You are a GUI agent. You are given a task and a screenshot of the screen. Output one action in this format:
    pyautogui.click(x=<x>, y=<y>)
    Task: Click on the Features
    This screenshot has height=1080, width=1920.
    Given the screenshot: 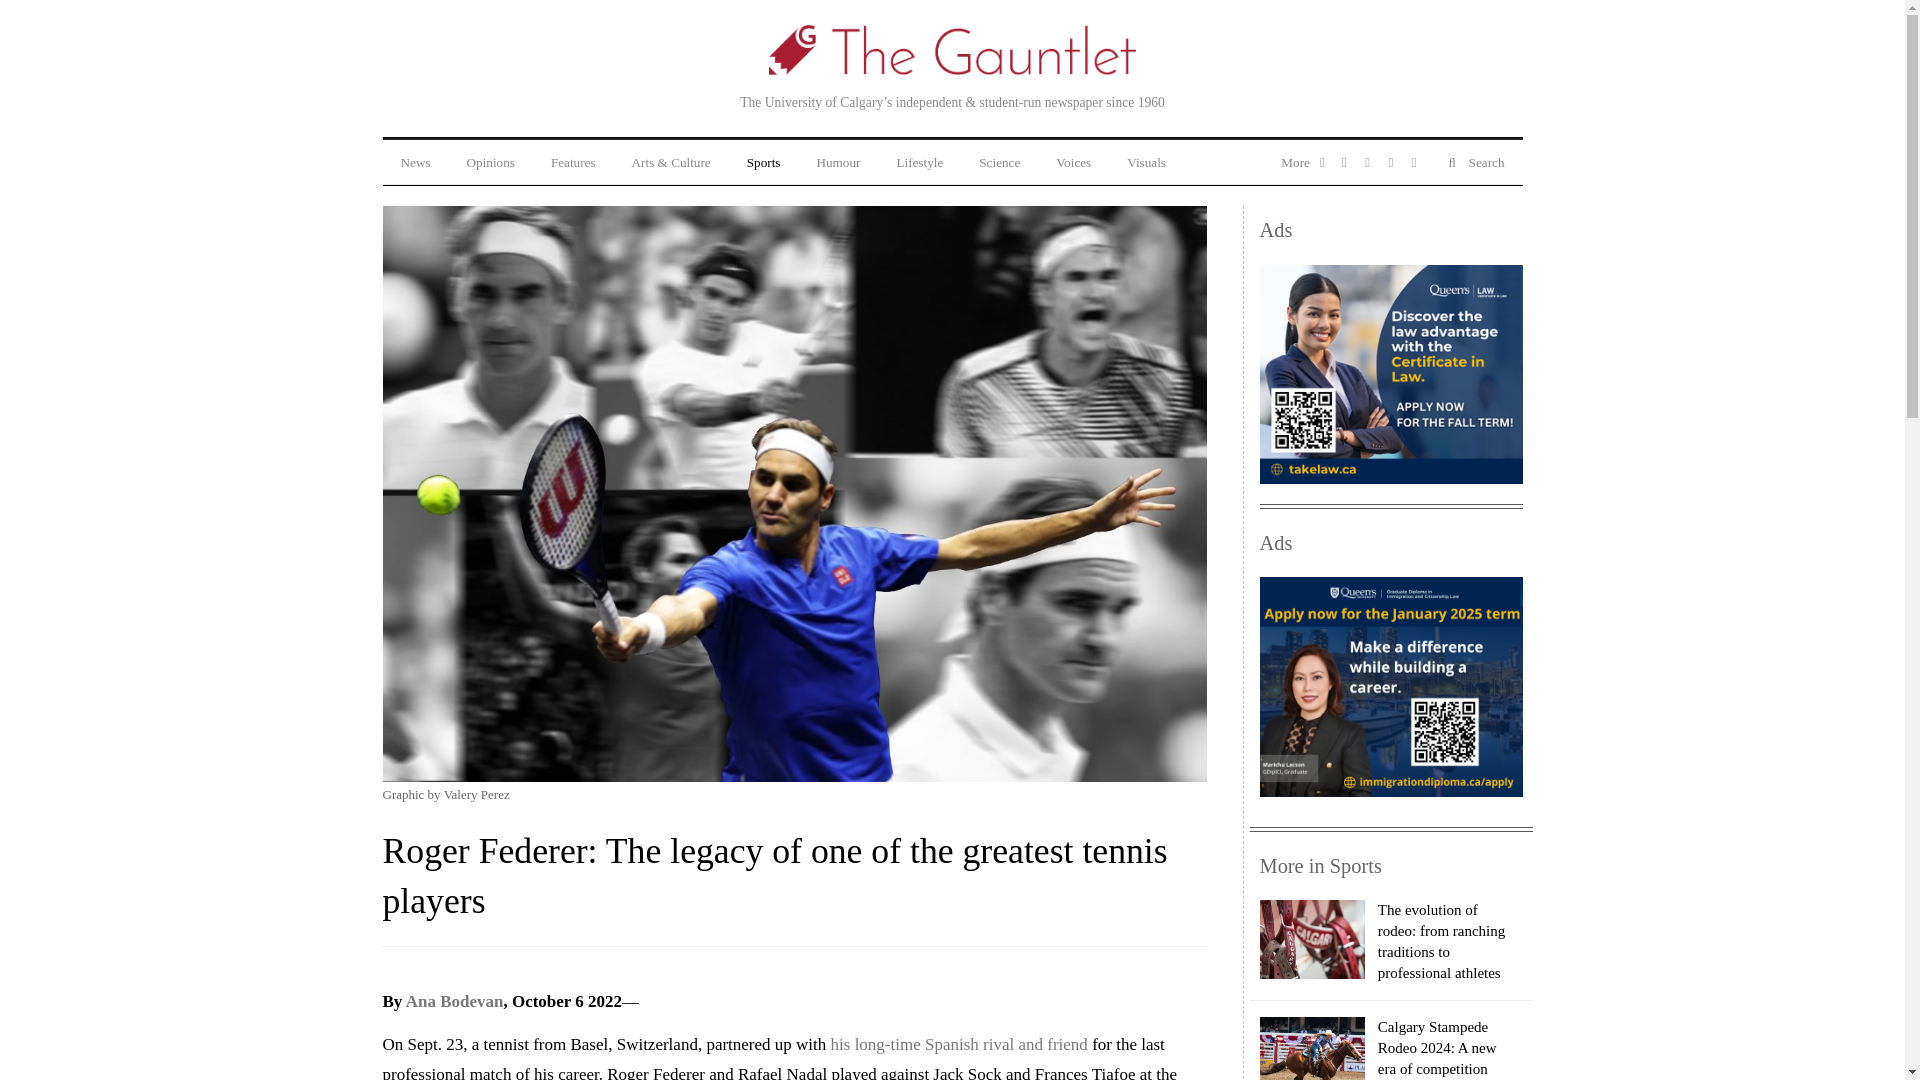 What is the action you would take?
    pyautogui.click(x=574, y=162)
    